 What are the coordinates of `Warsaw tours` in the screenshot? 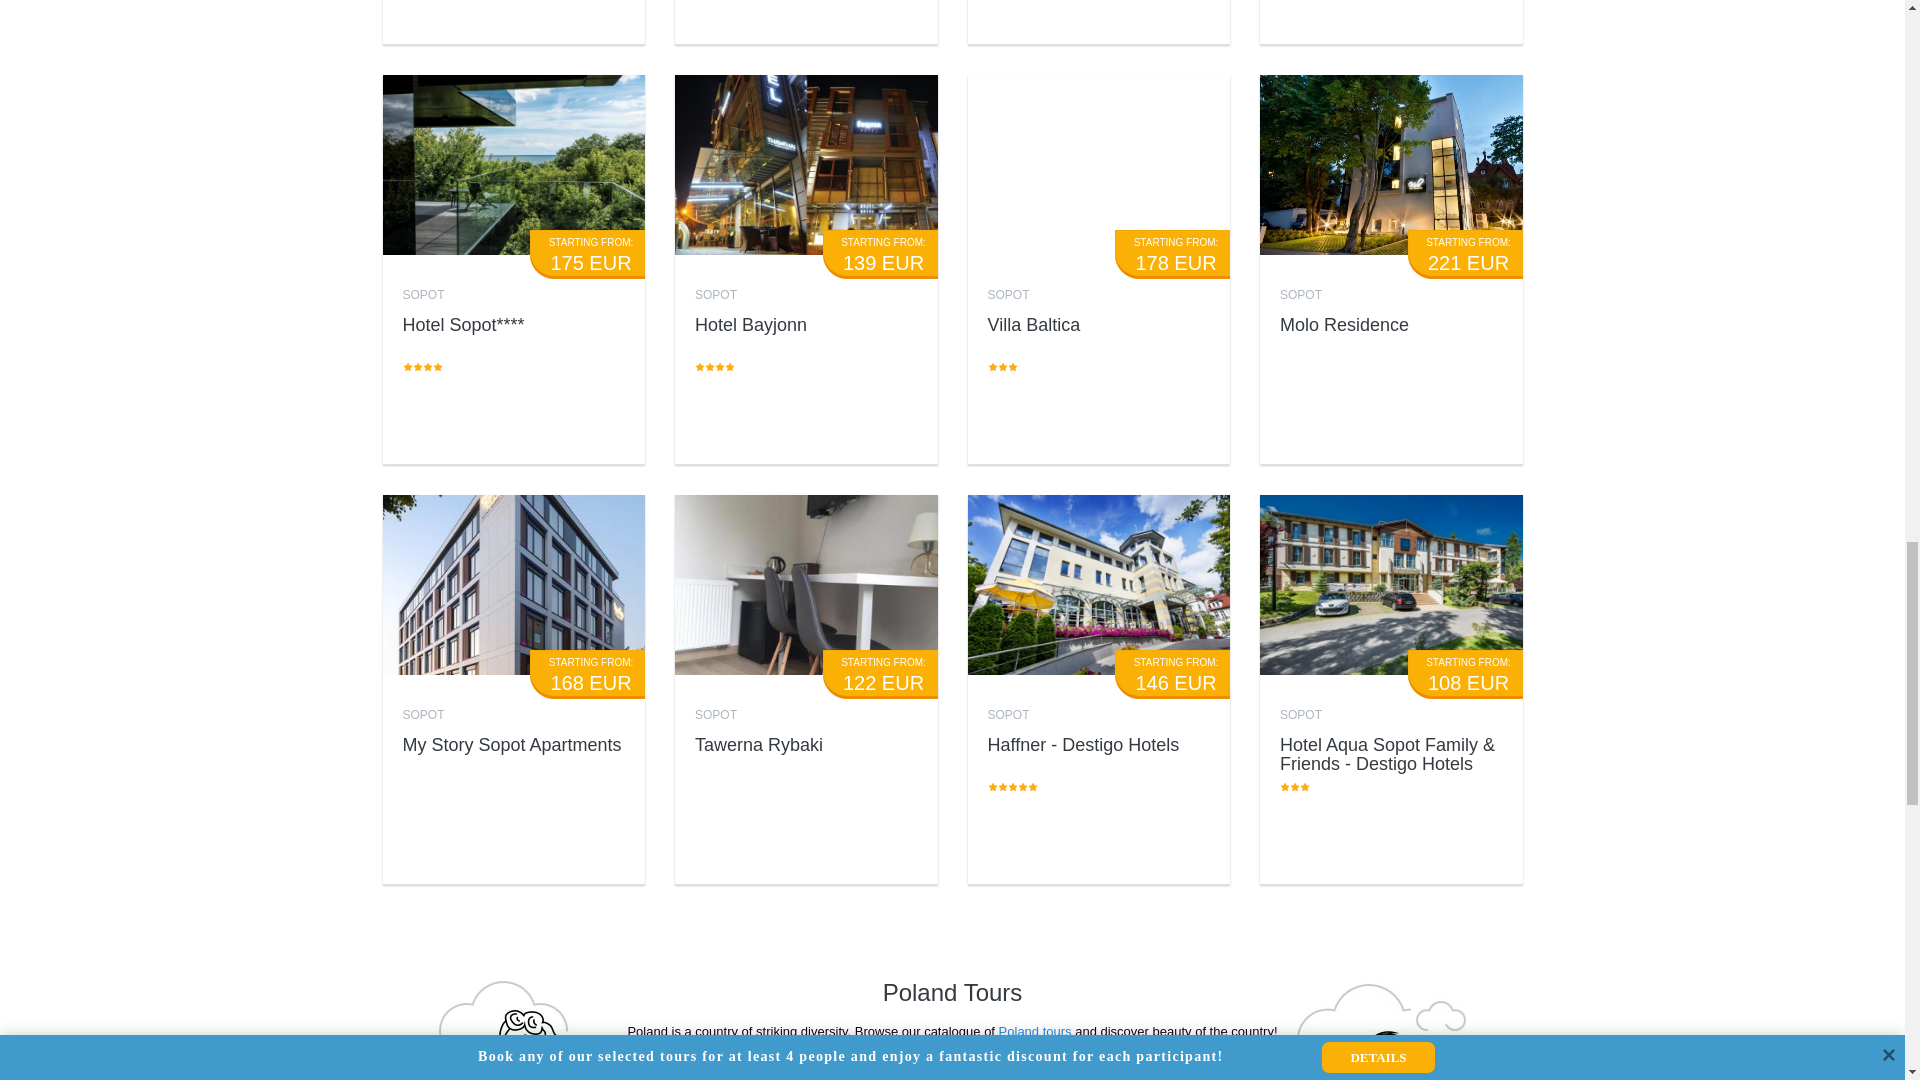 It's located at (726, 1074).